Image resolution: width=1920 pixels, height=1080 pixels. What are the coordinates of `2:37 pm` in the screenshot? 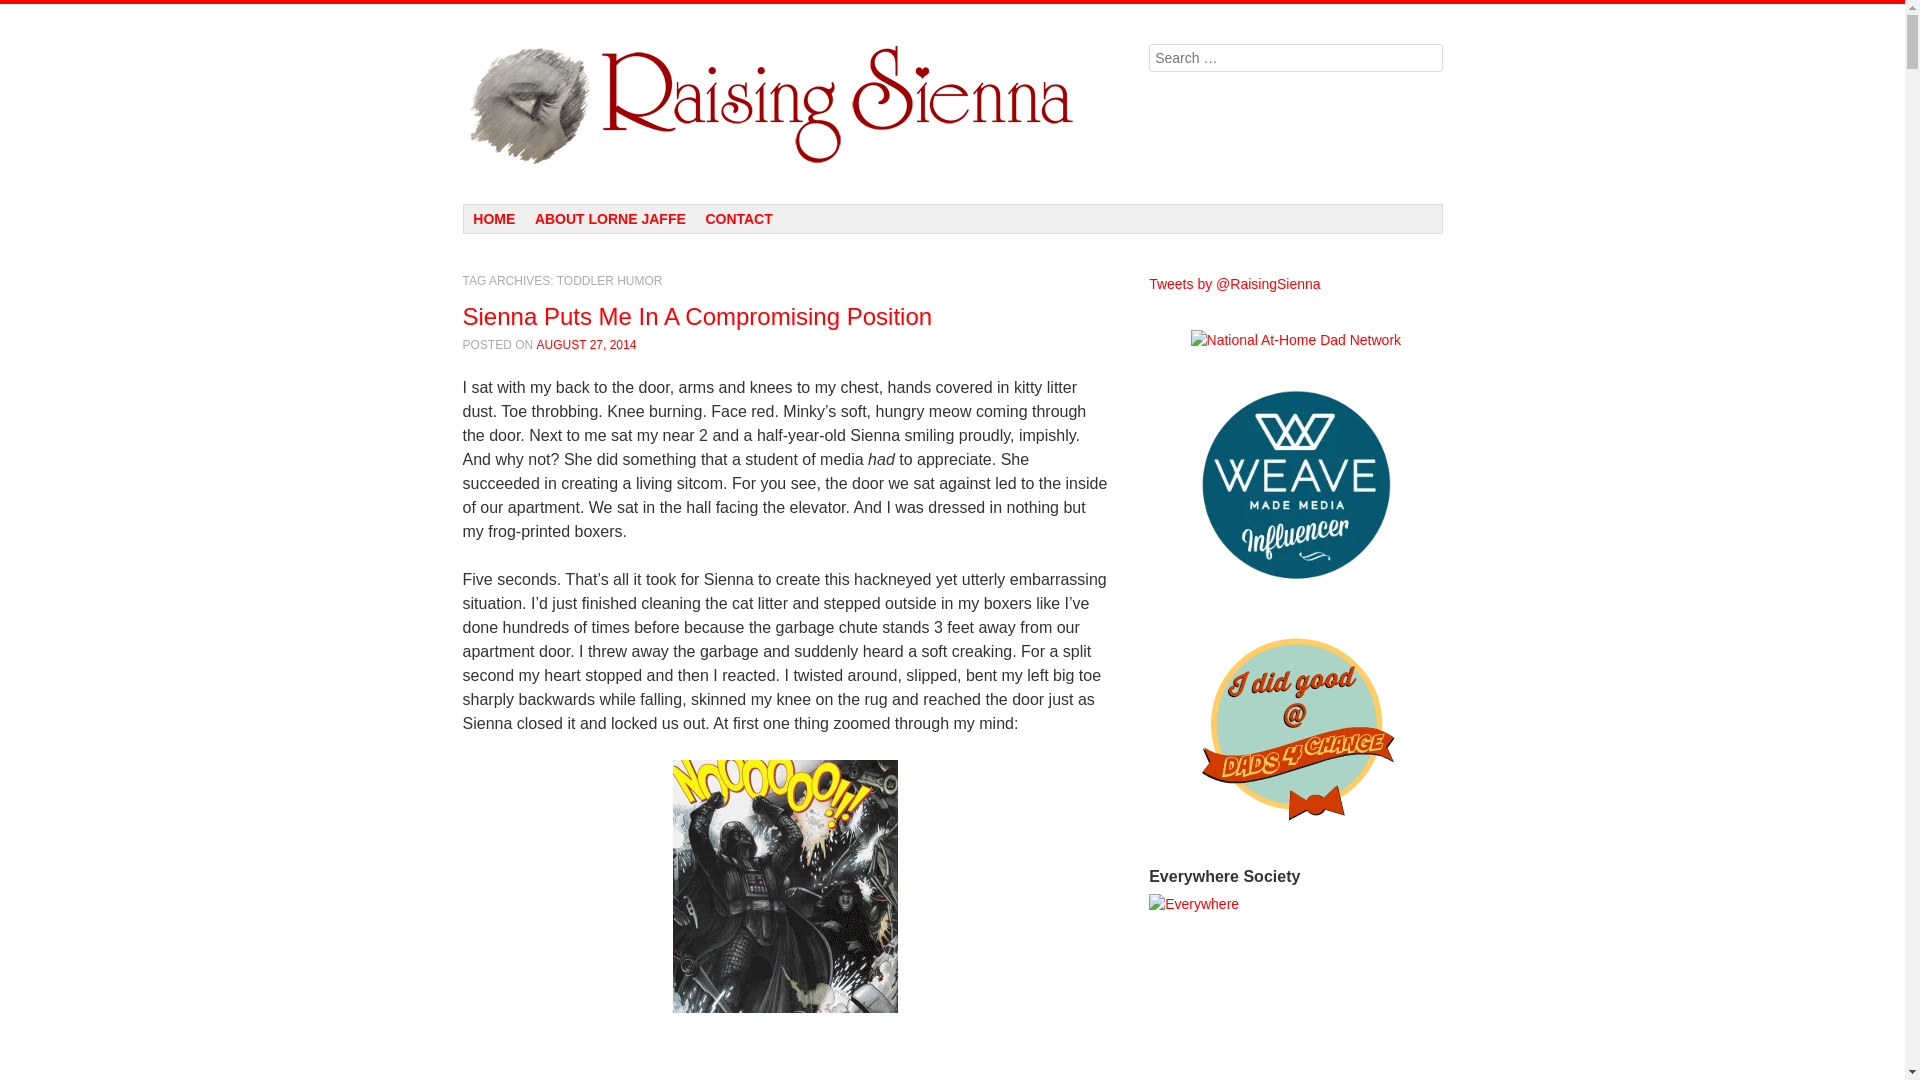 It's located at (587, 345).